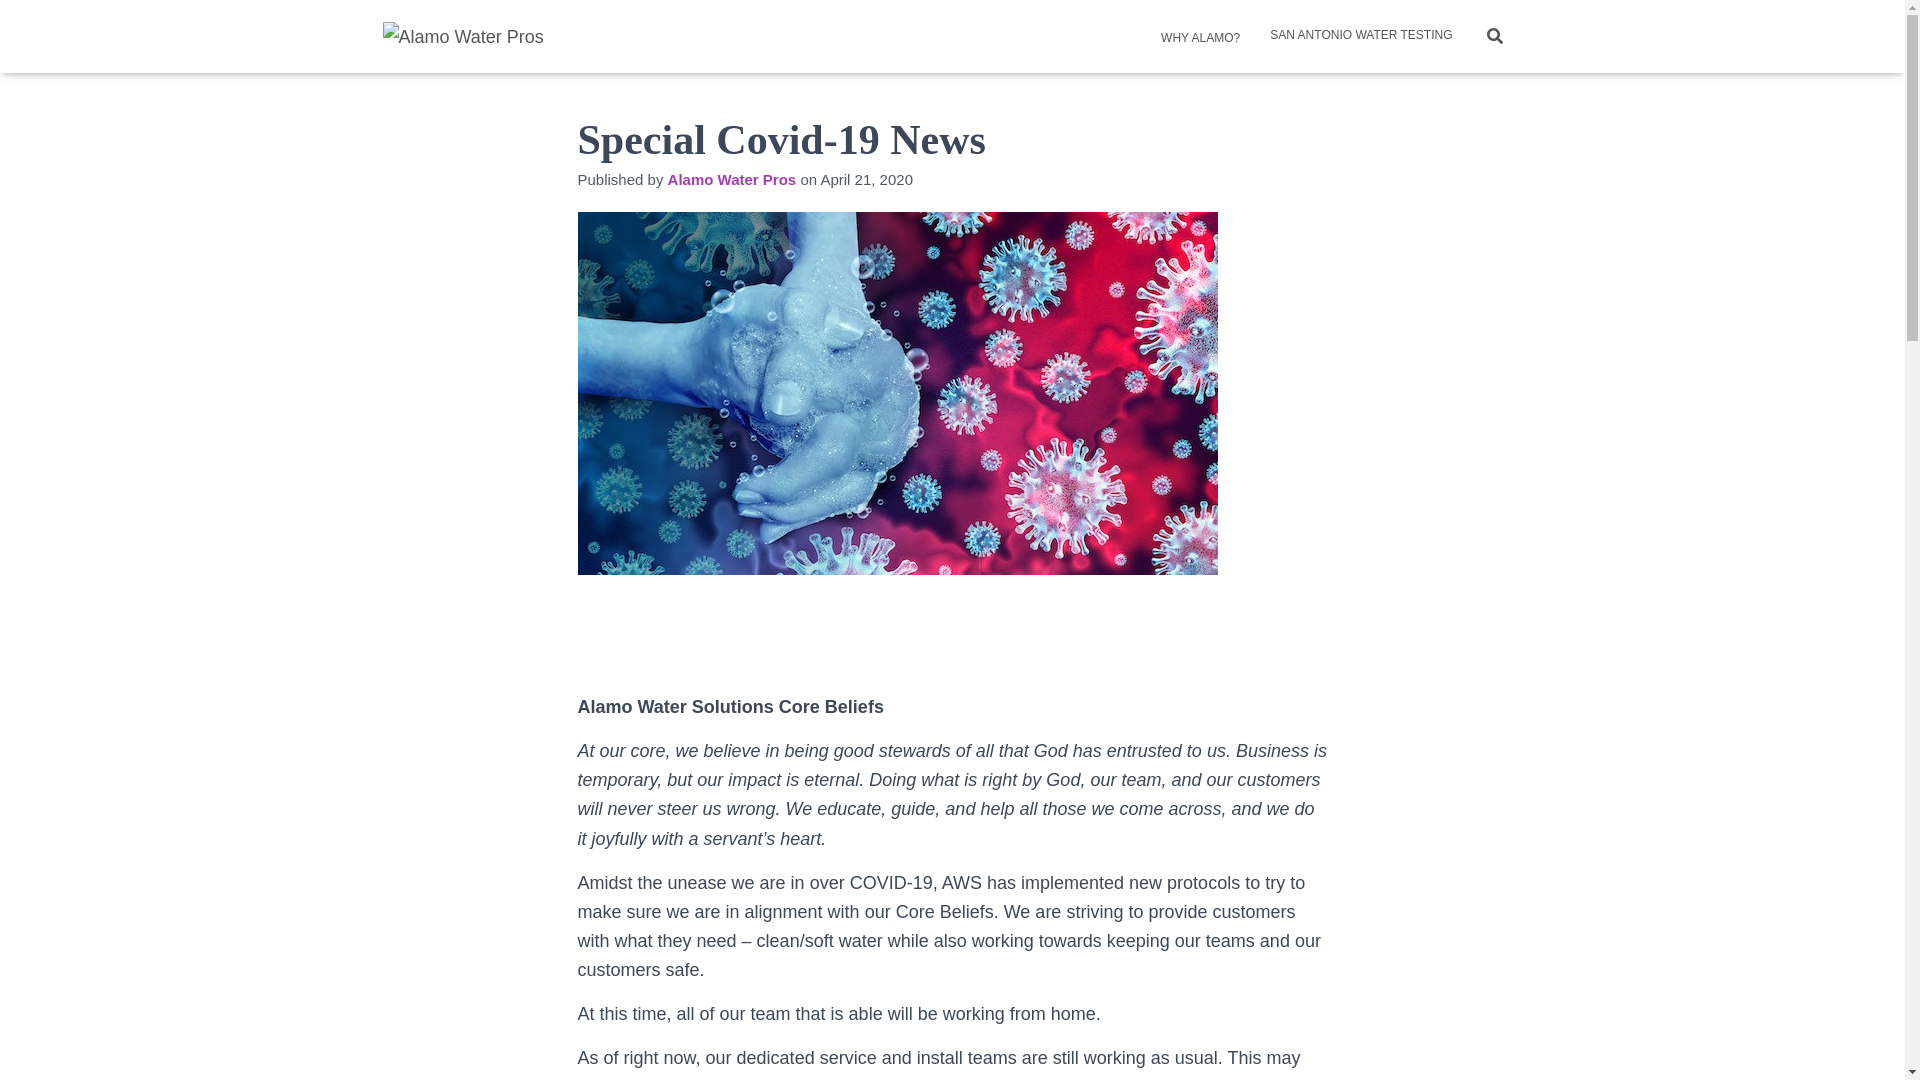 This screenshot has height=1080, width=1920. I want to click on SAN ANTONIO WATER TESTING, so click(1360, 34).